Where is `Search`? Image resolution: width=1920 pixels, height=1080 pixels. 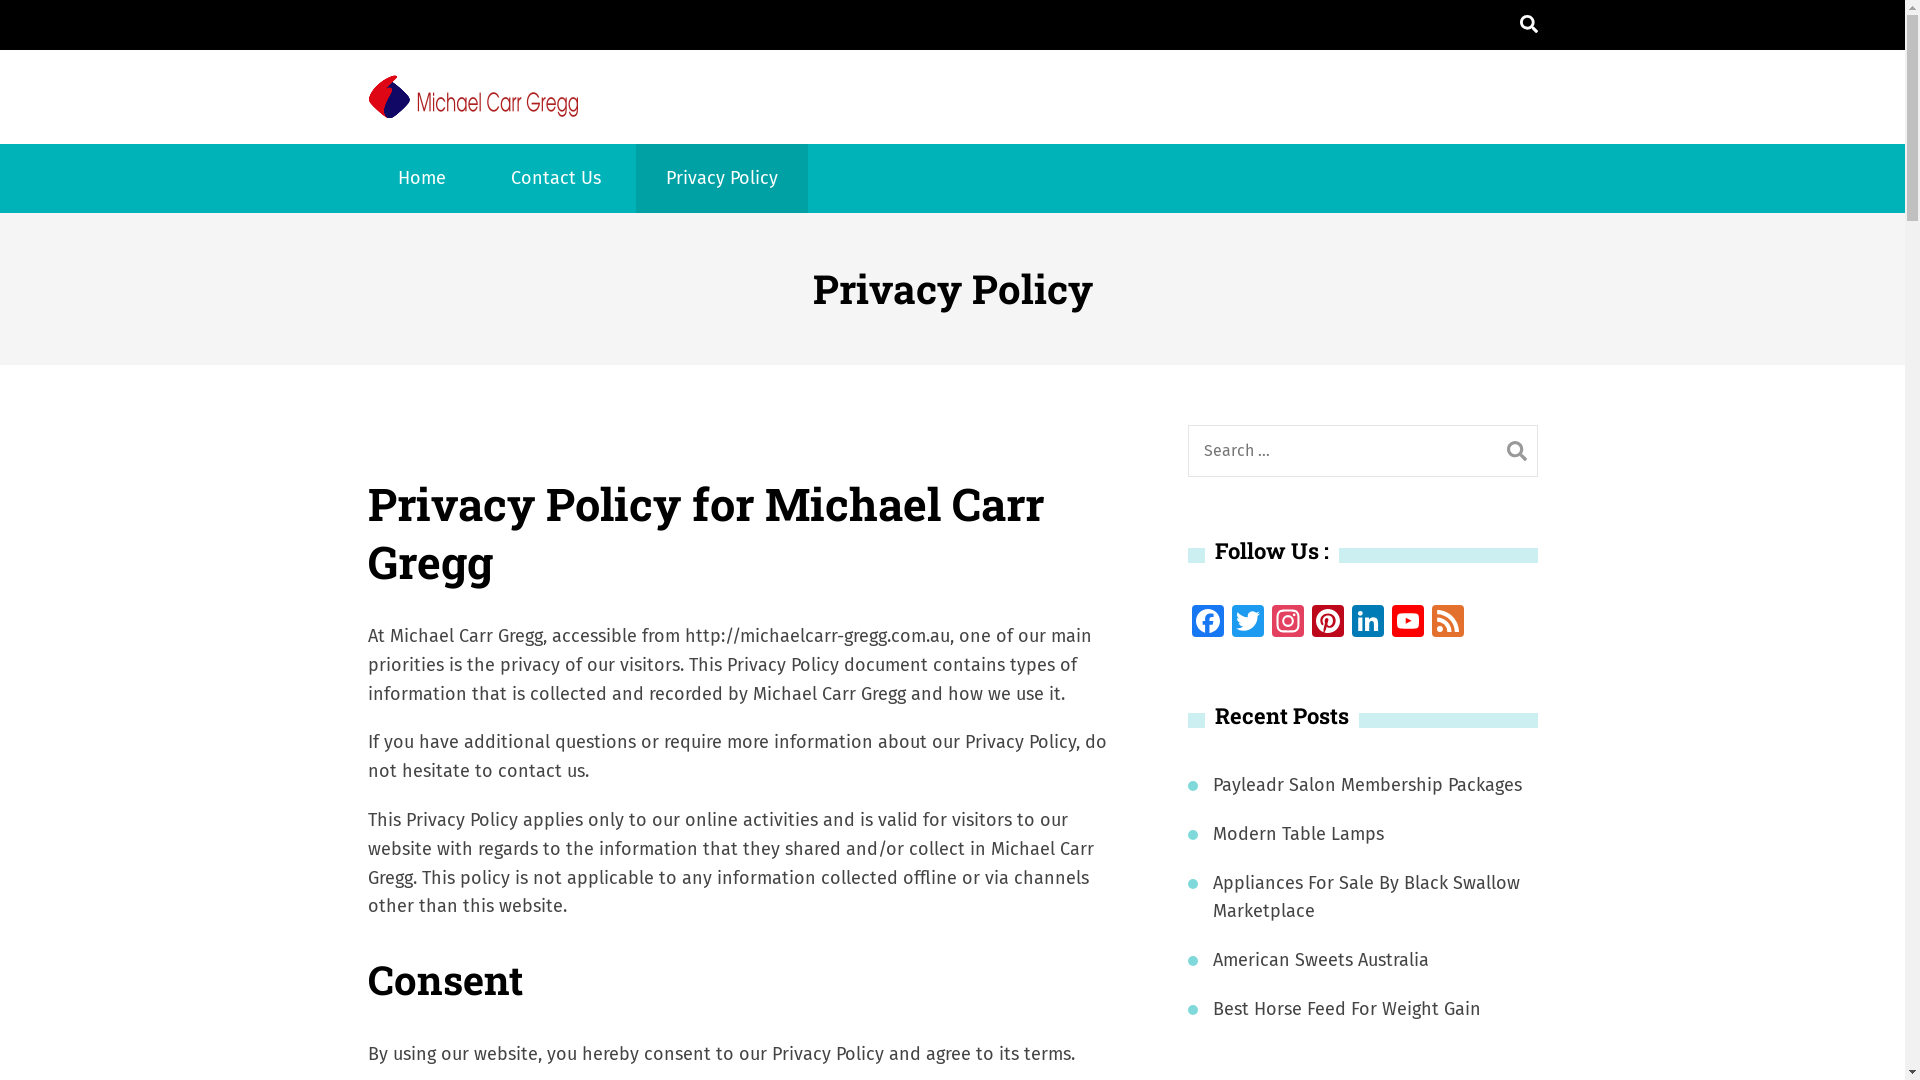
Search is located at coordinates (1516, 451).